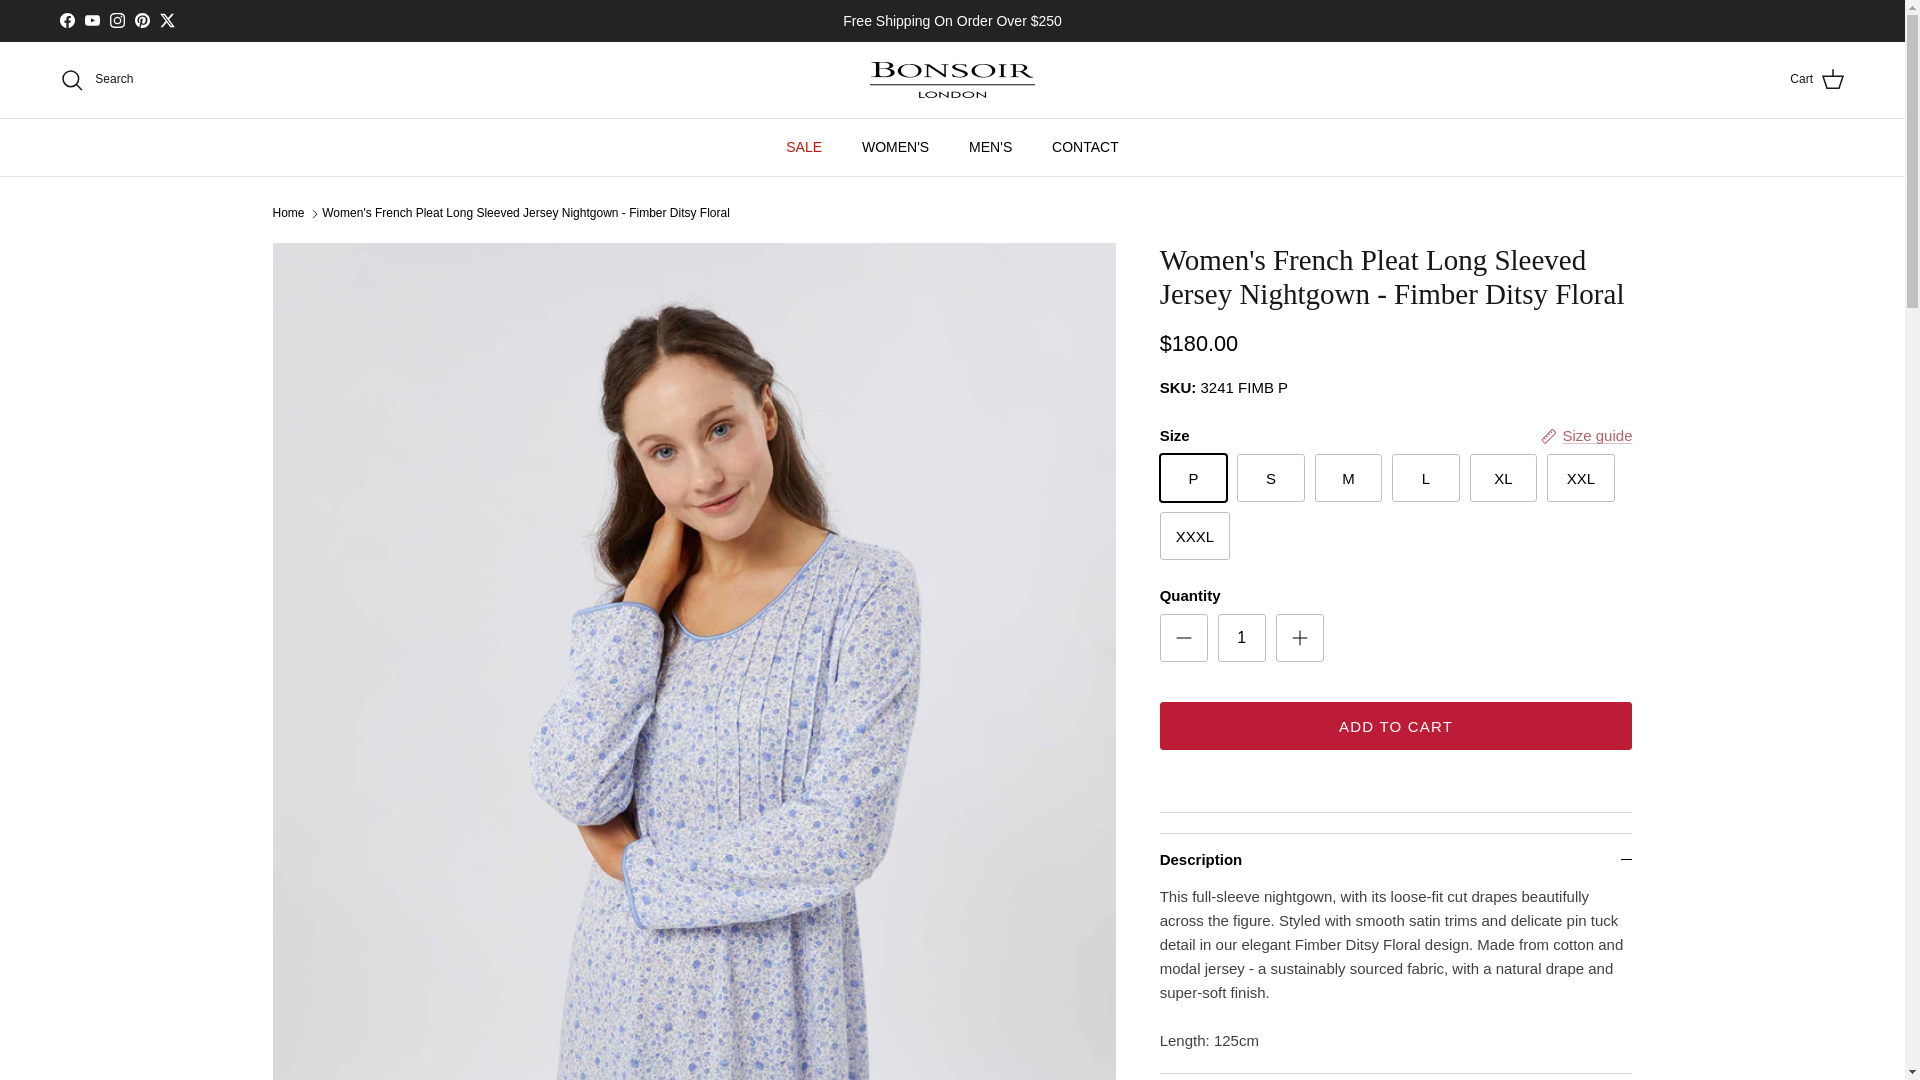  I want to click on US Bonsoir of London  on Instagram, so click(116, 20).